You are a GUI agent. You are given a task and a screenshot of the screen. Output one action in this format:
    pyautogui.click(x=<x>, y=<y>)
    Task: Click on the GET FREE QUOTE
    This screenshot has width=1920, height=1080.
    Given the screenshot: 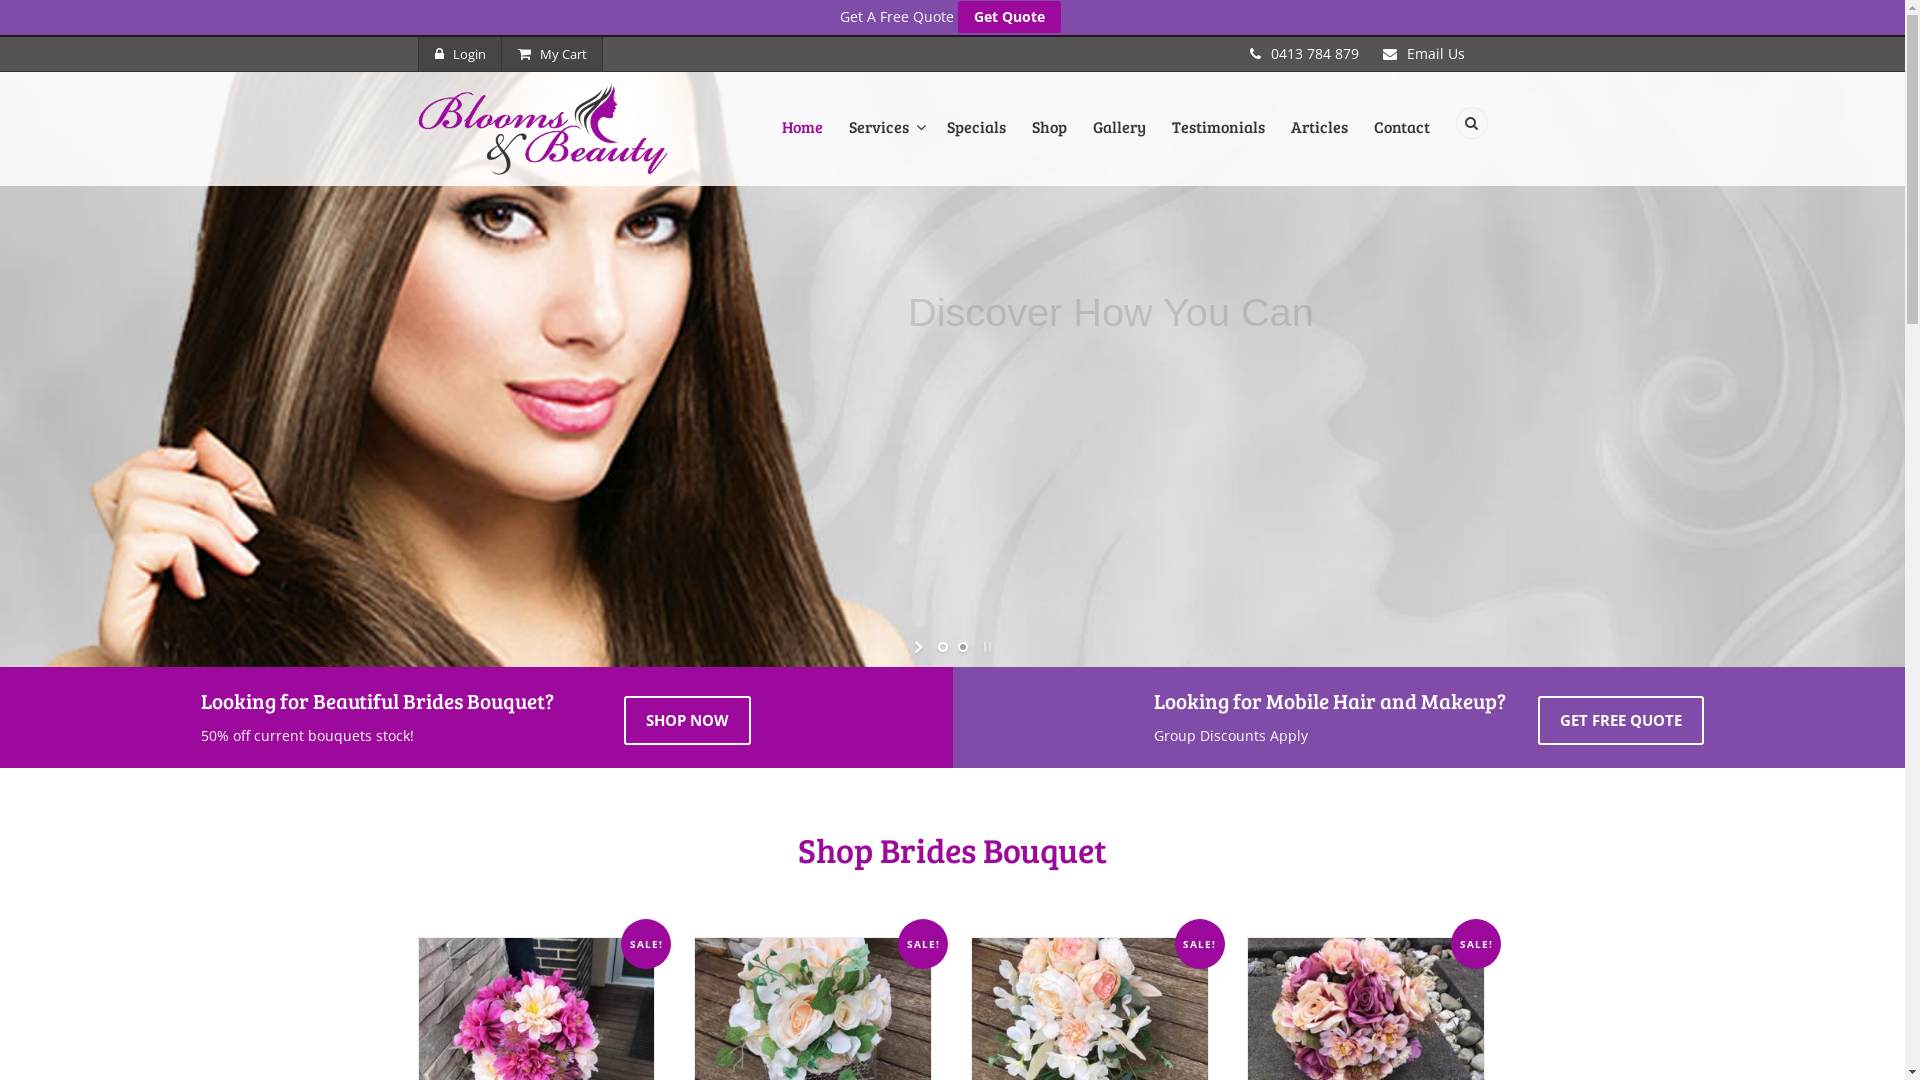 What is the action you would take?
    pyautogui.click(x=1621, y=721)
    